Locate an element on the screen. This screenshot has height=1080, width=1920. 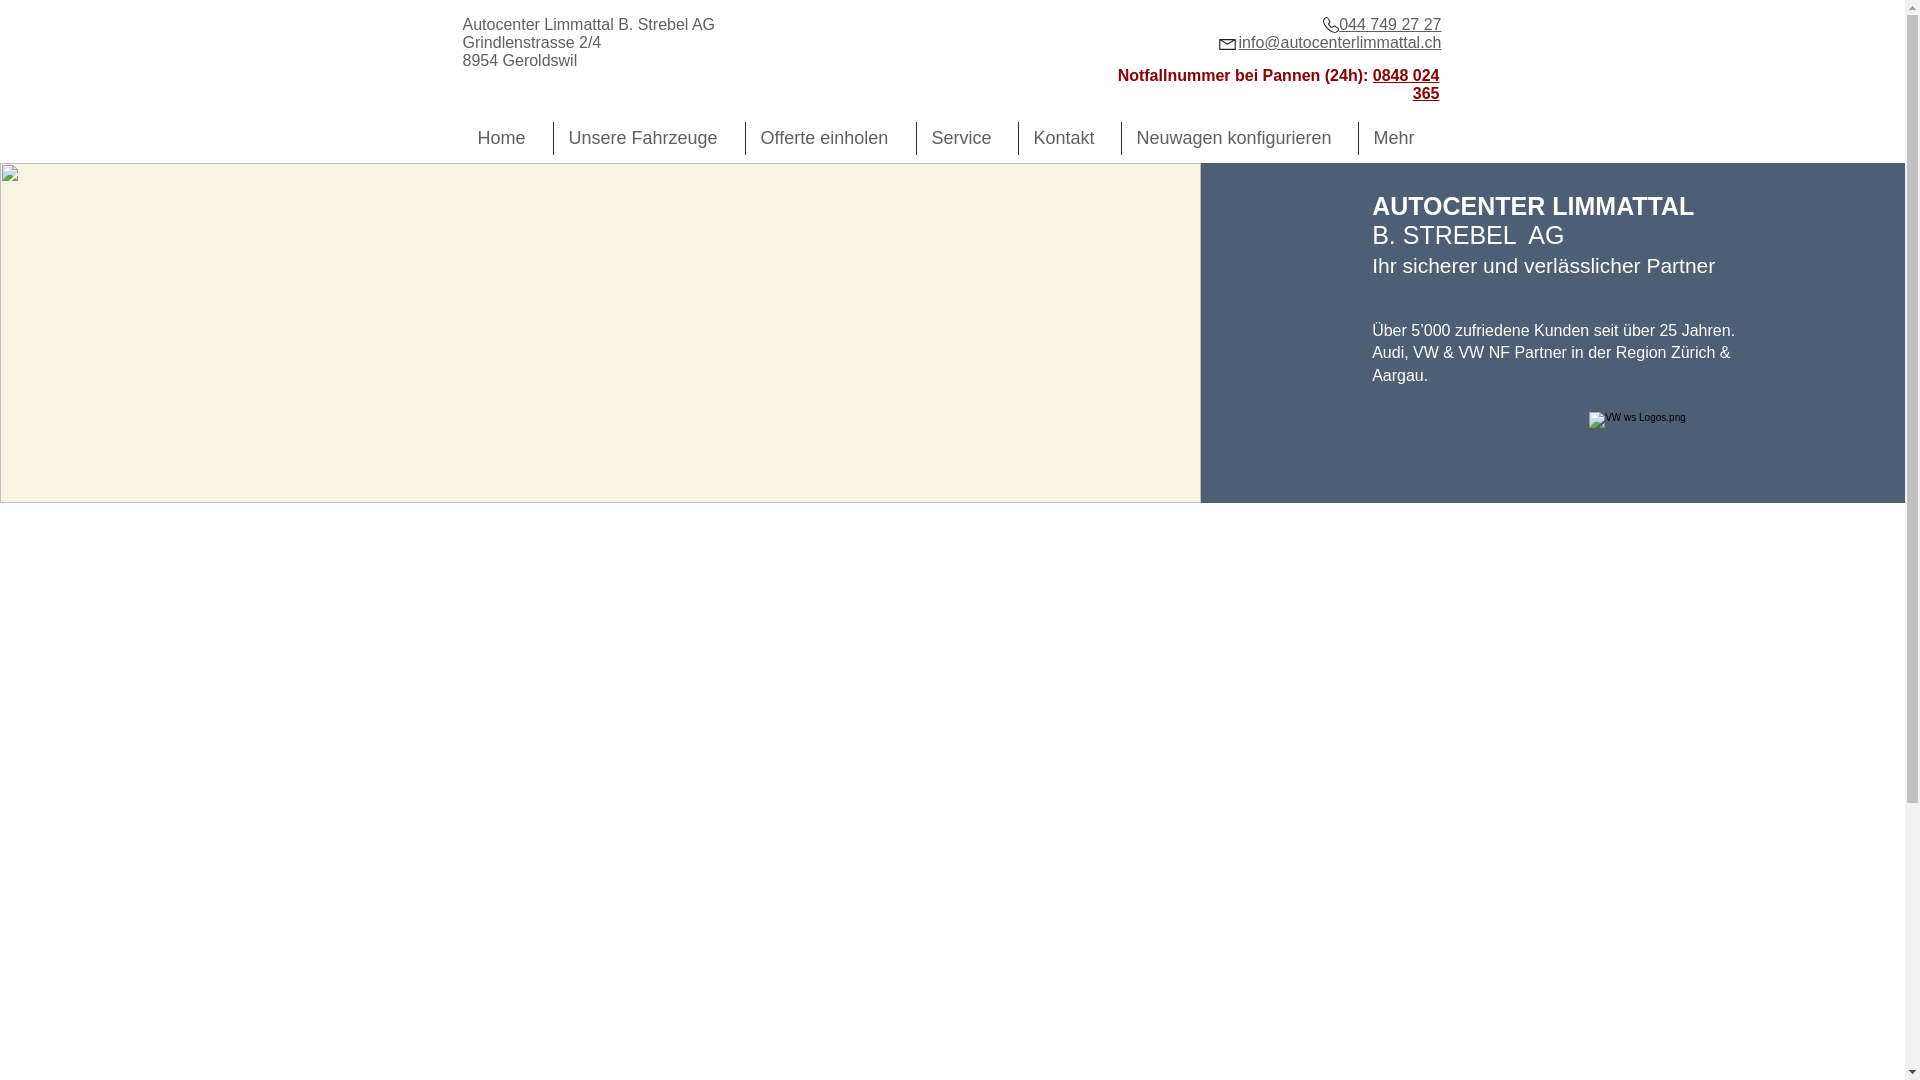
Home is located at coordinates (507, 138).